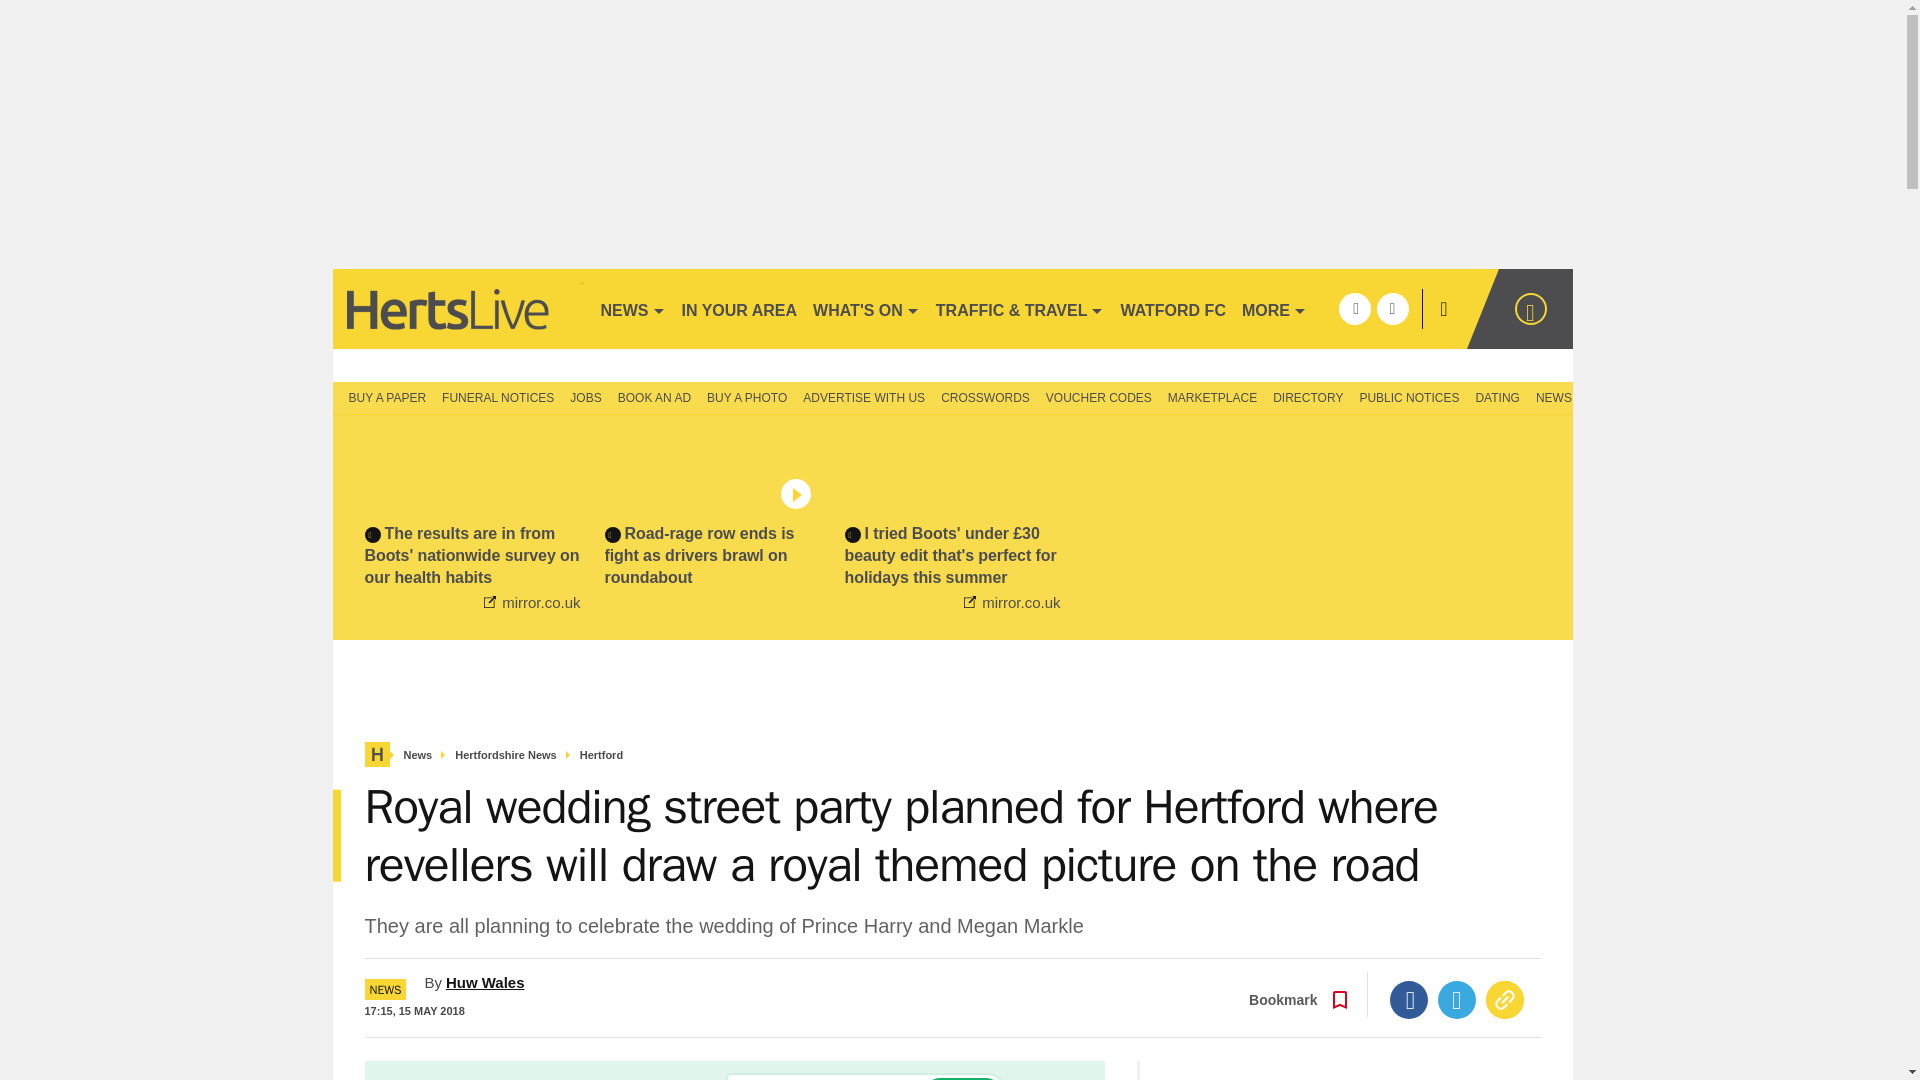  I want to click on Twitter, so click(1457, 1000).